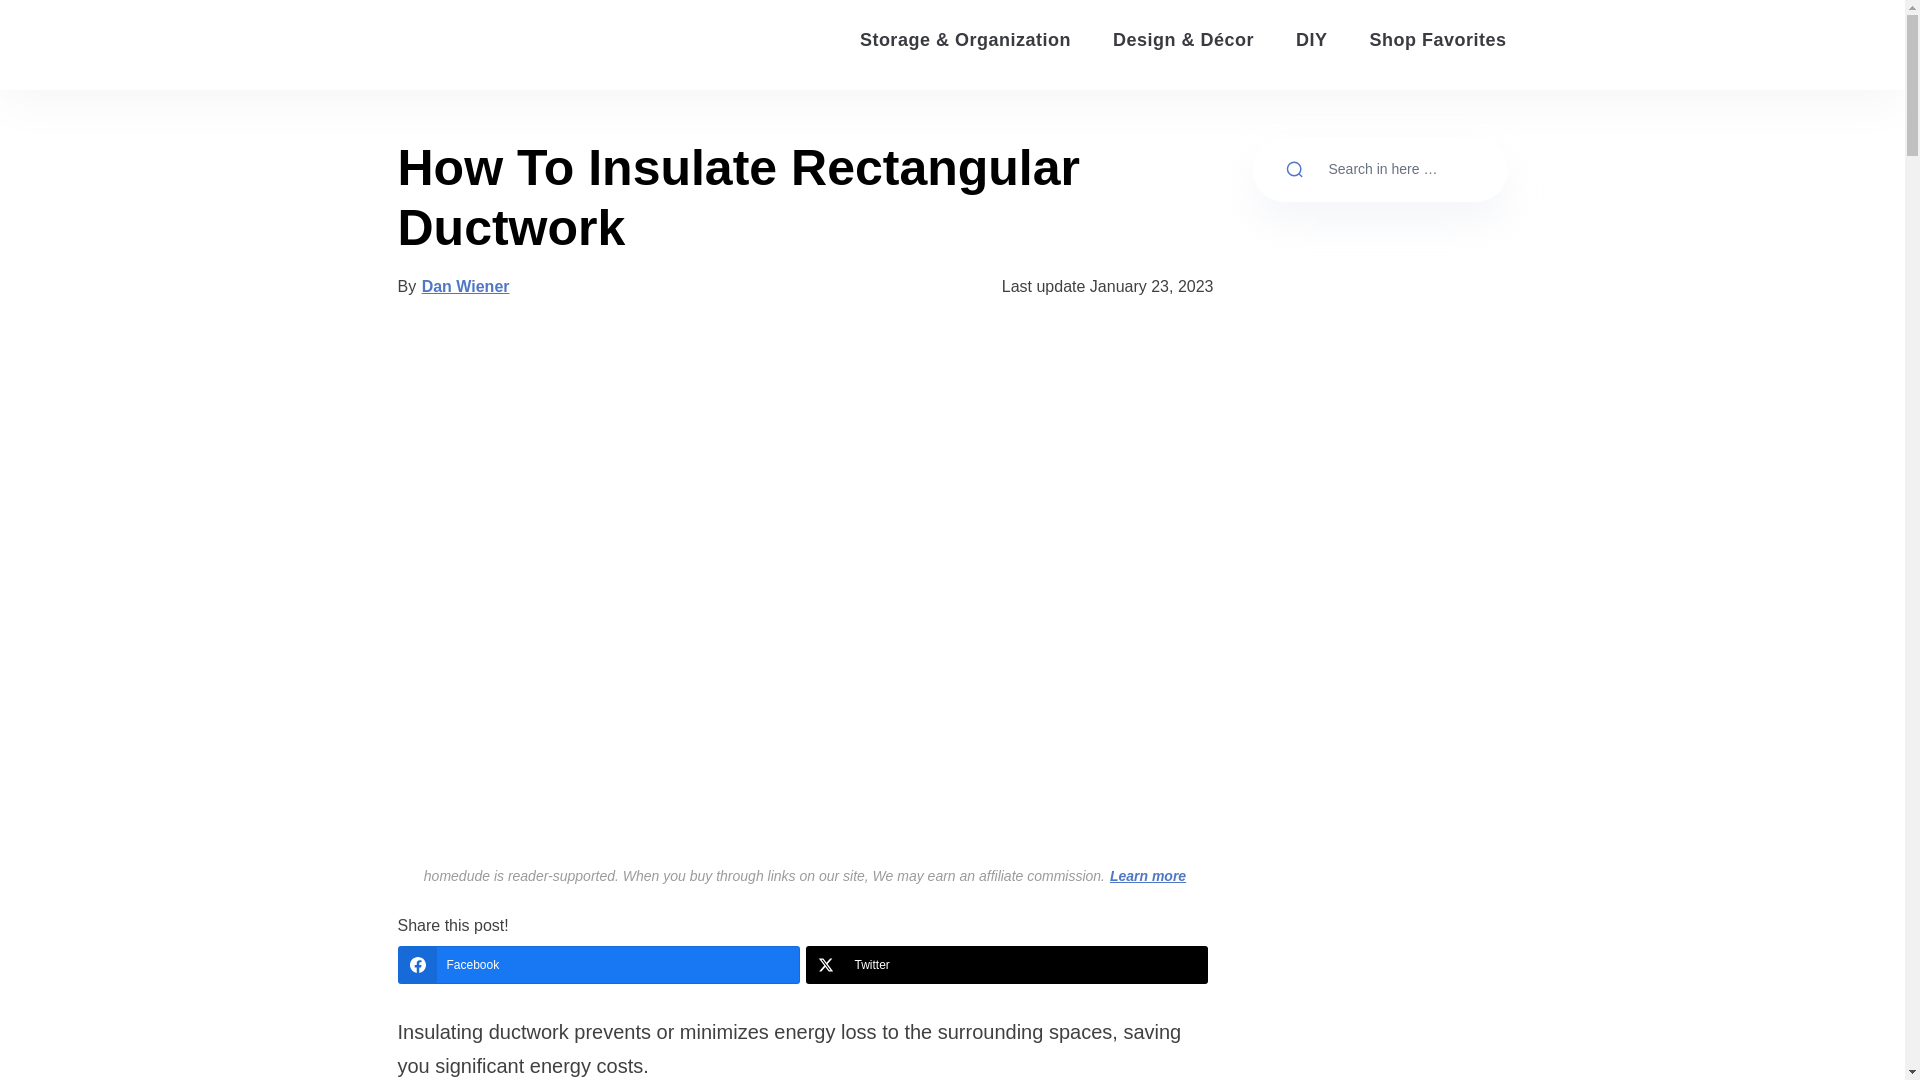 The height and width of the screenshot is (1080, 1920). What do you see at coordinates (1312, 40) in the screenshot?
I see `DIY` at bounding box center [1312, 40].